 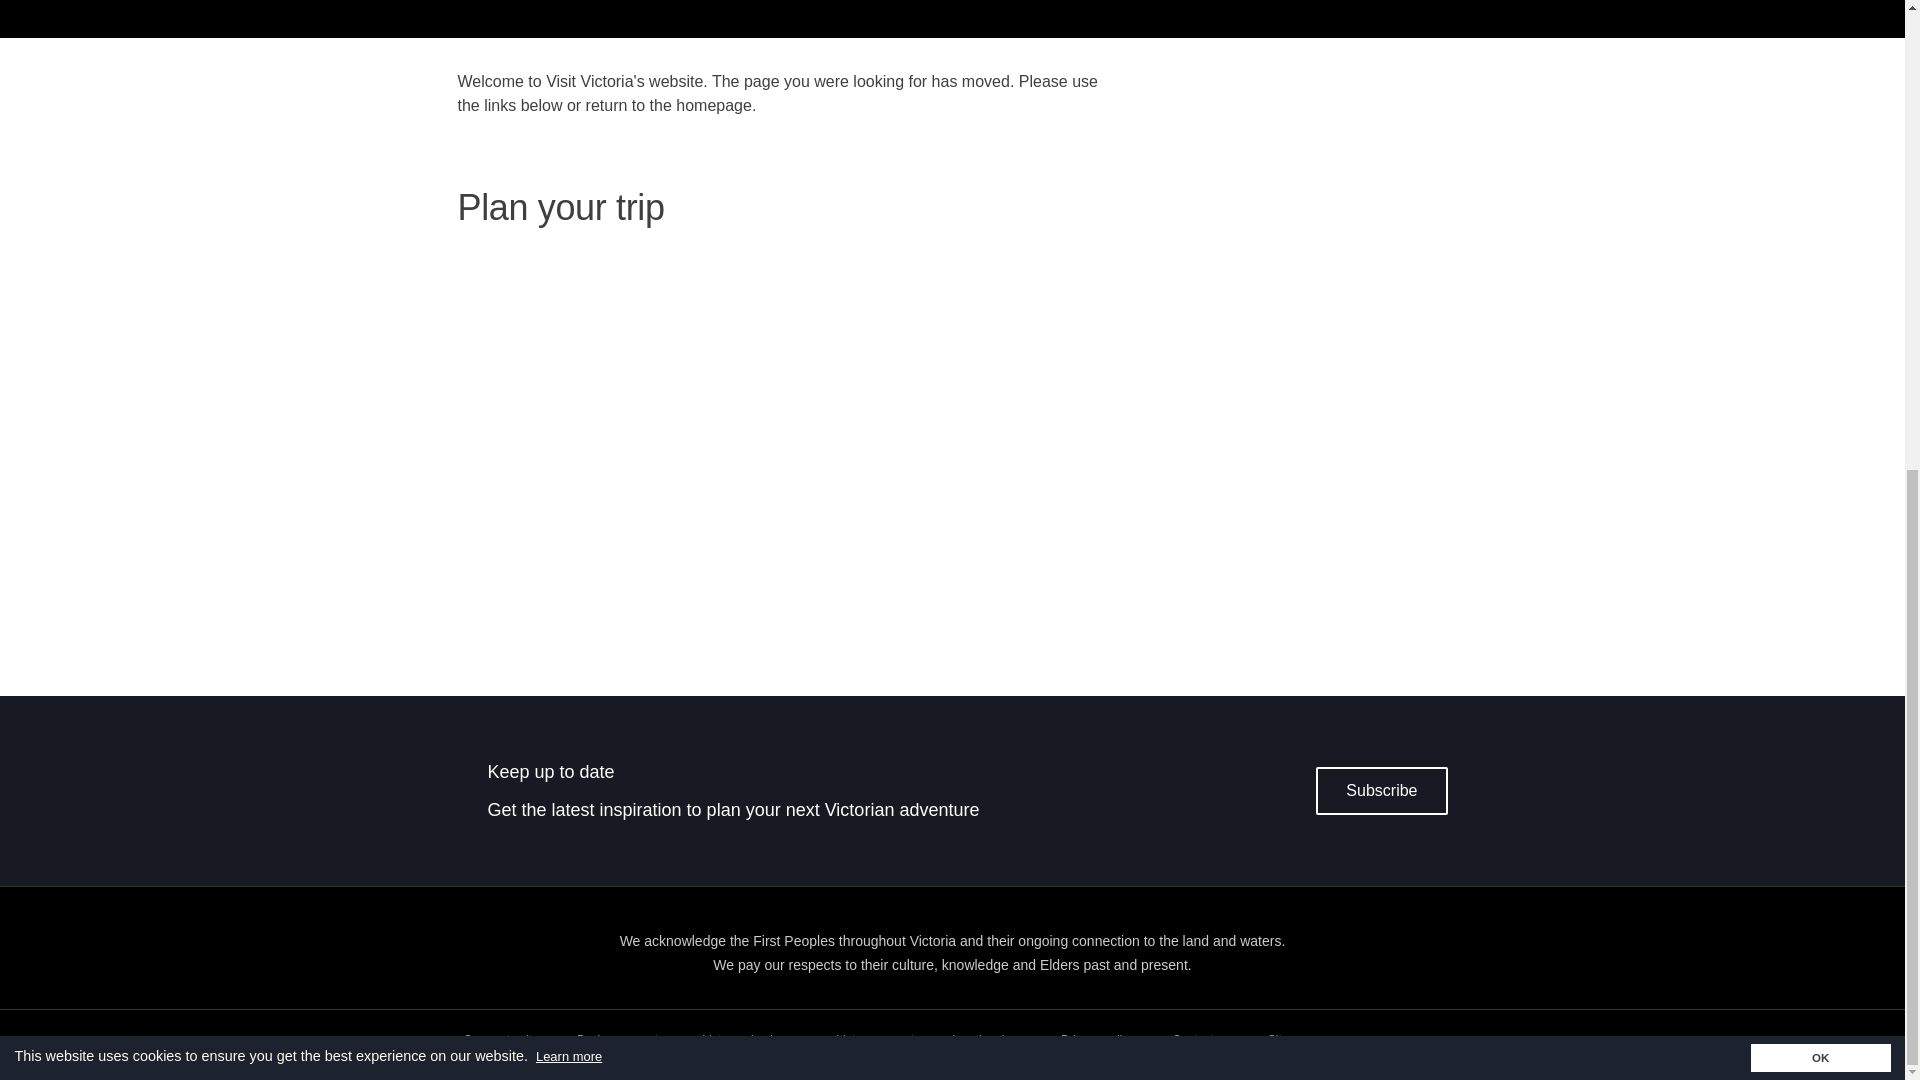 I want to click on Legal notices, so click(x=988, y=1040).